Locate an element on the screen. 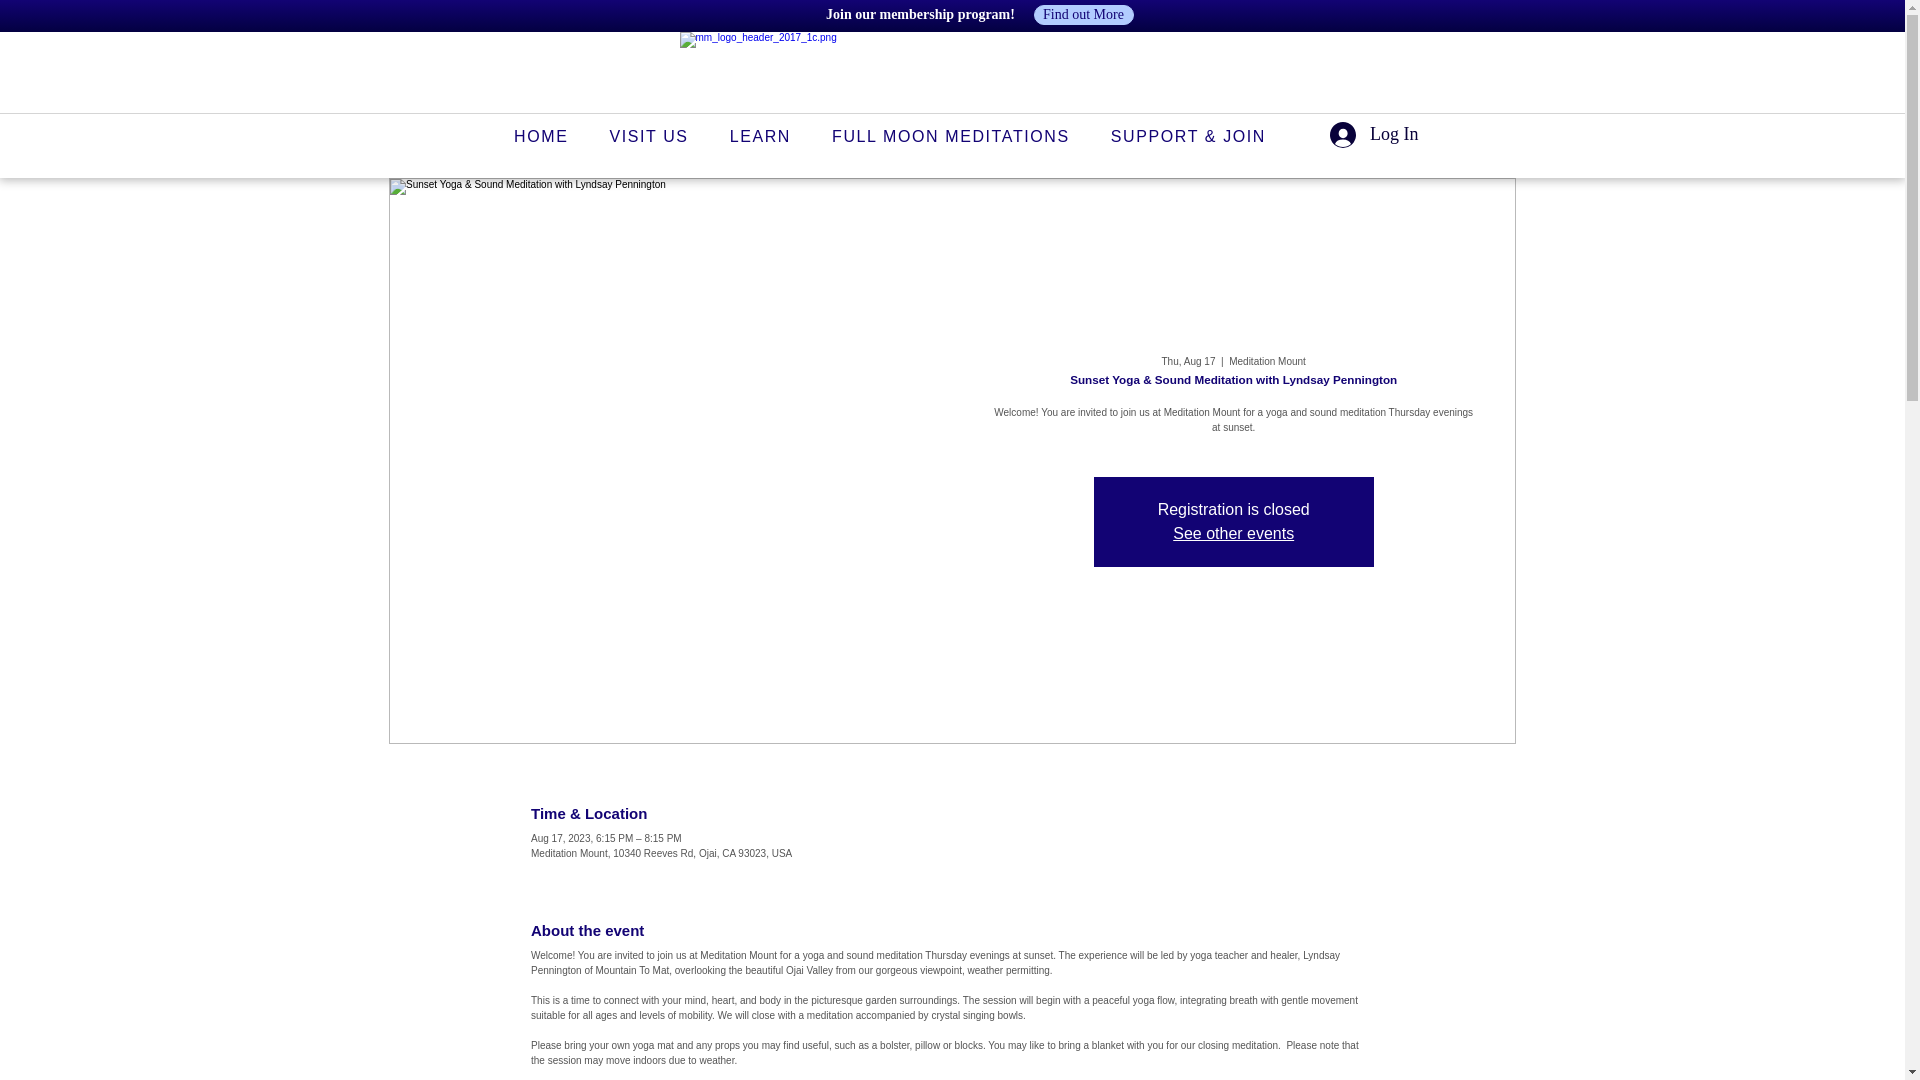  2022-03 Meditation Mount Logo HORIZONTAL is located at coordinates (976, 72).